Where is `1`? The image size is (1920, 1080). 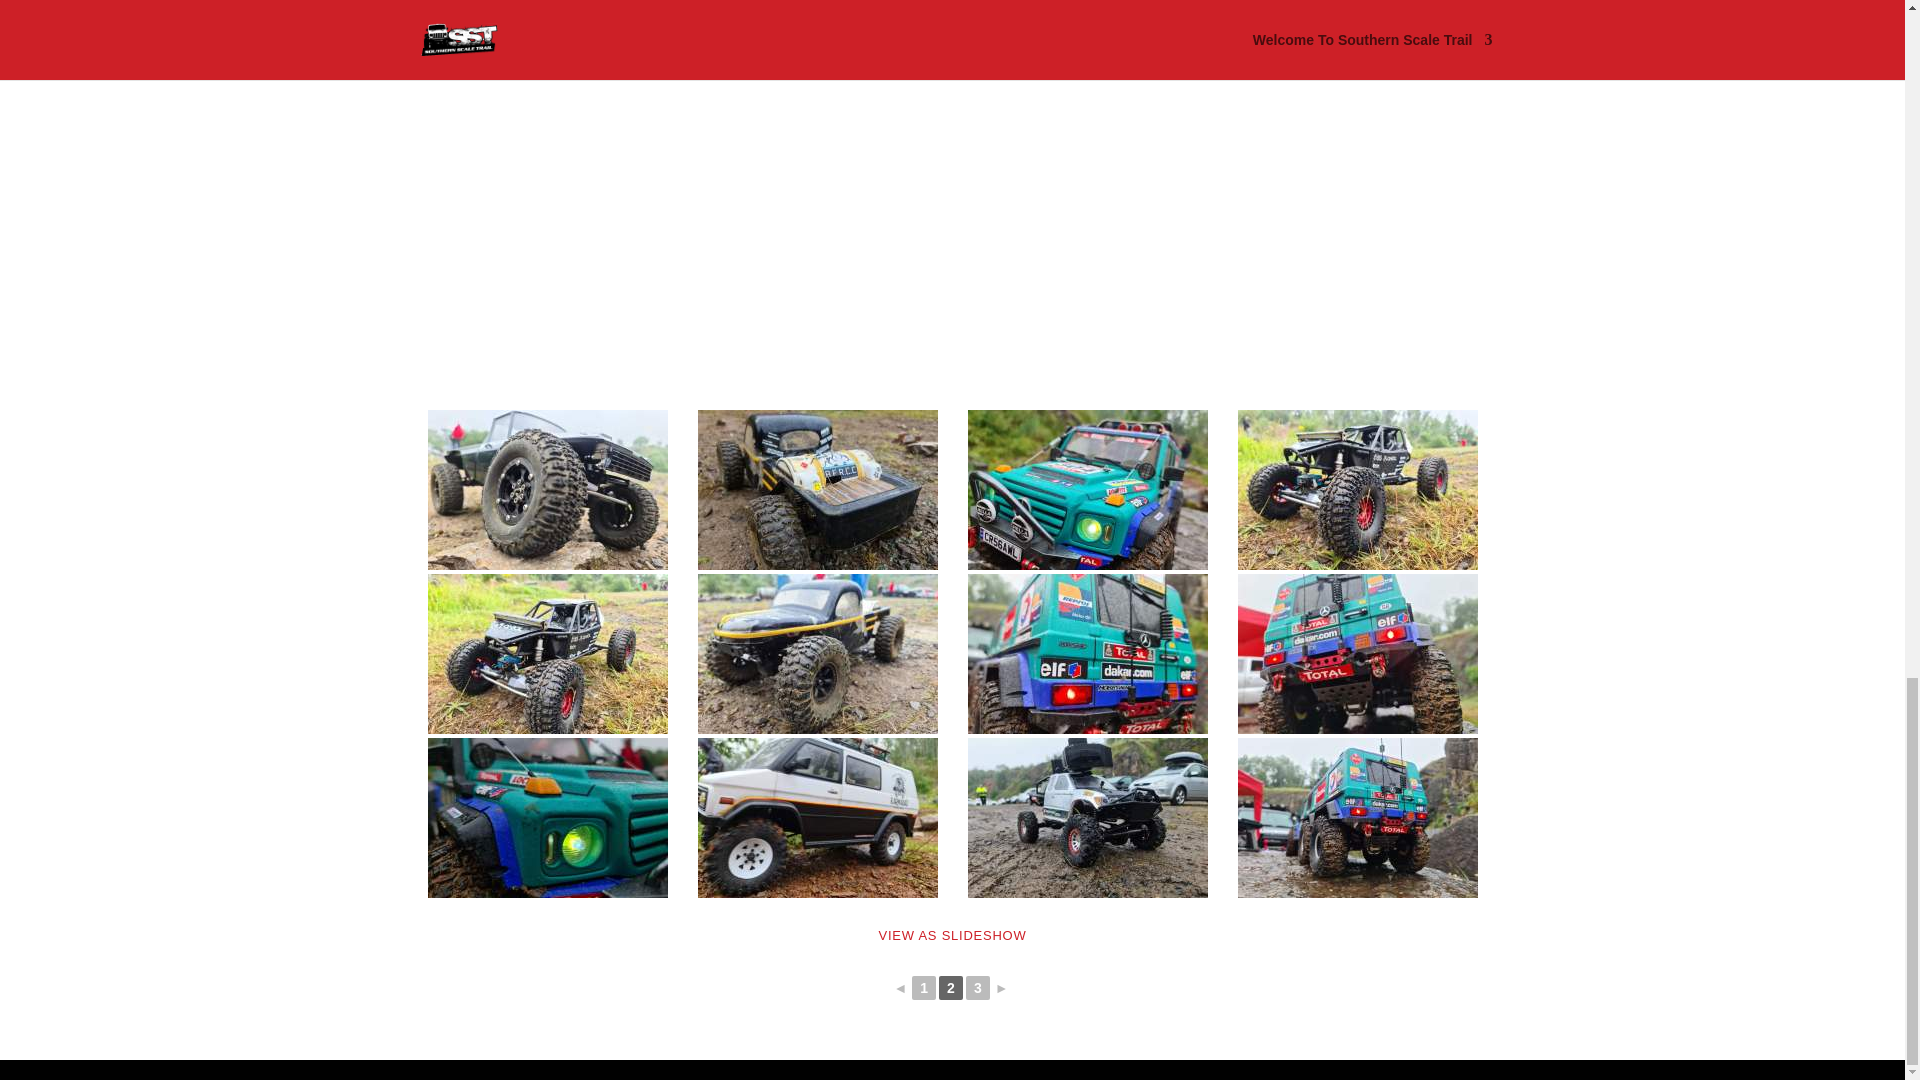
1 is located at coordinates (924, 988).